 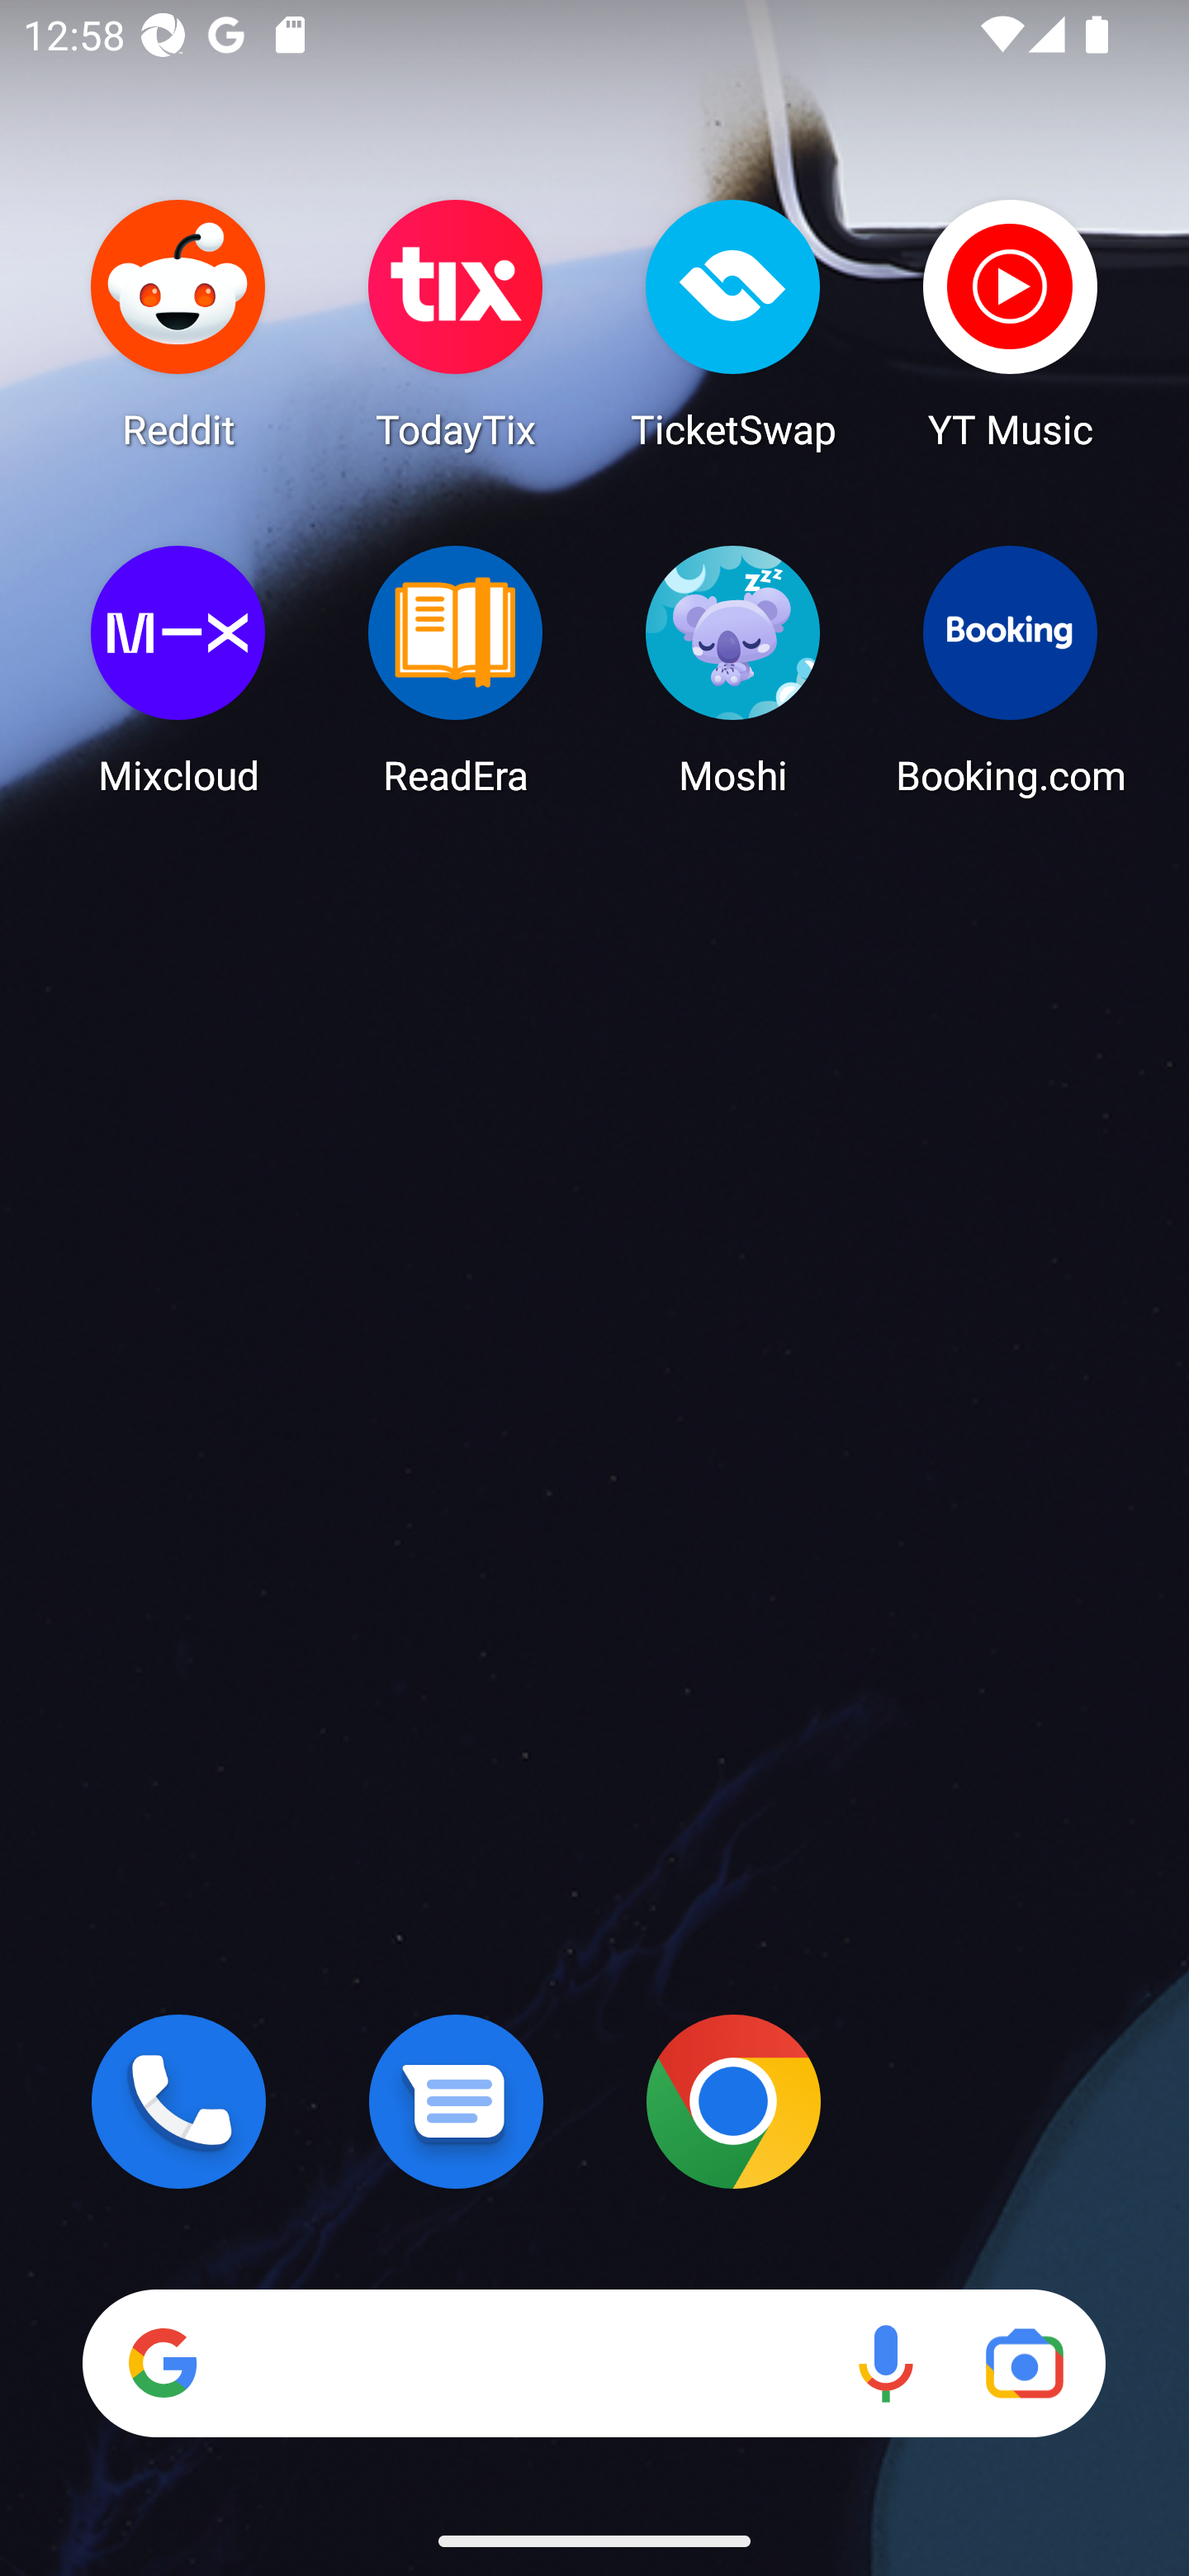 What do you see at coordinates (1011, 670) in the screenshot?
I see `Booking.com` at bounding box center [1011, 670].